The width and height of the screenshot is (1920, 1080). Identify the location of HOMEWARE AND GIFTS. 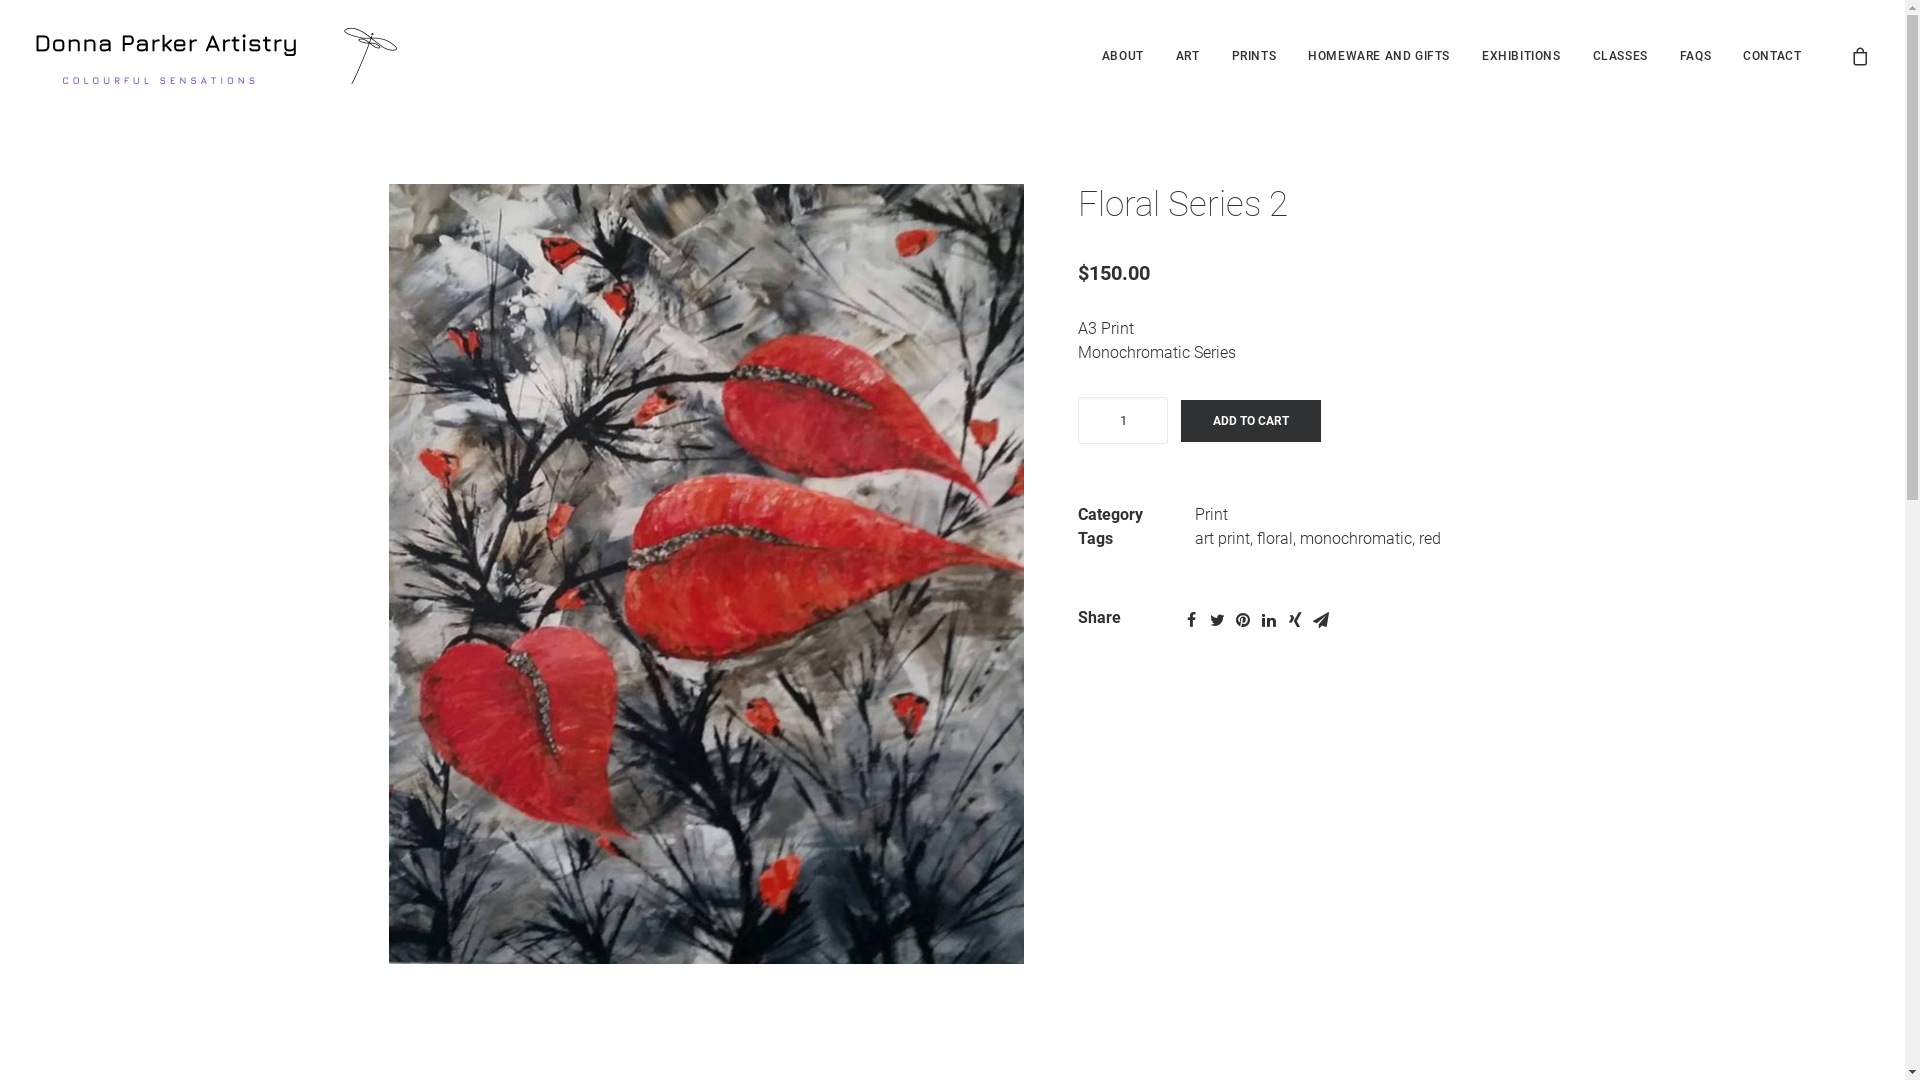
(1379, 56).